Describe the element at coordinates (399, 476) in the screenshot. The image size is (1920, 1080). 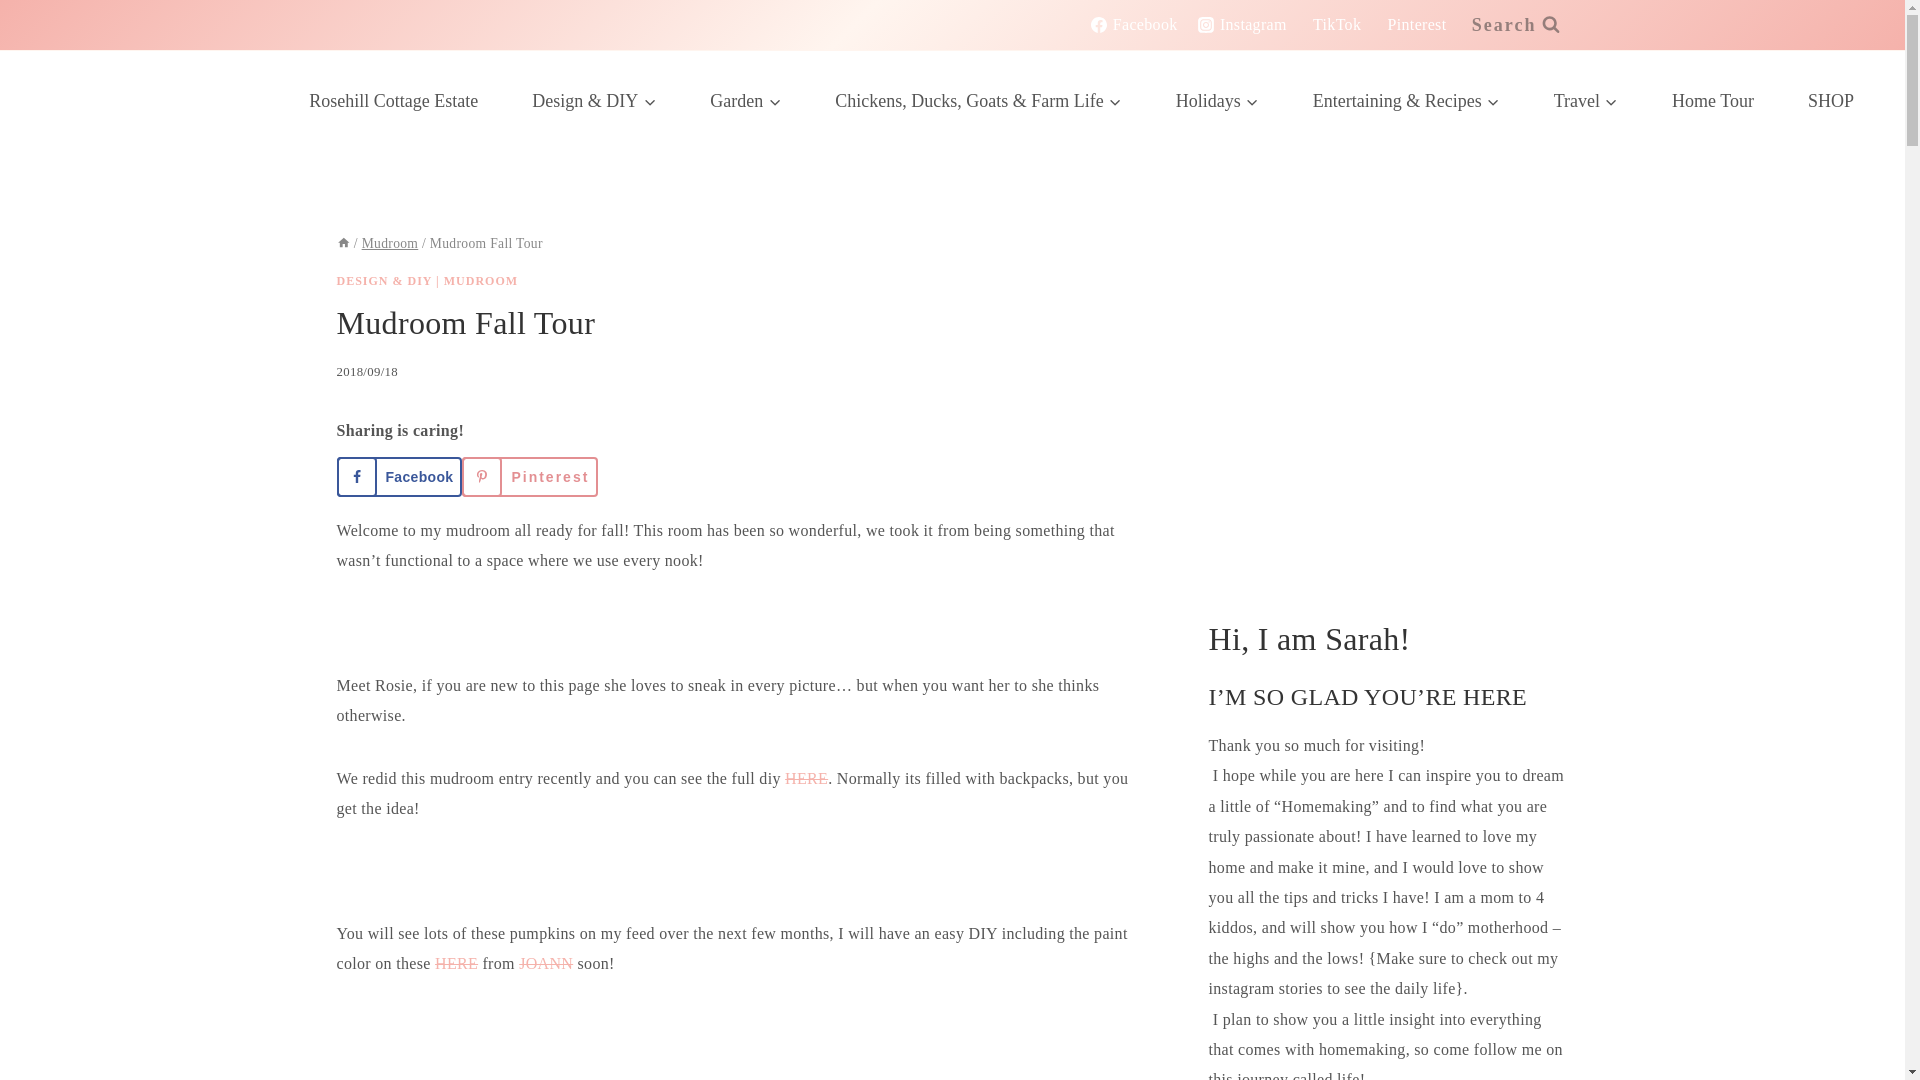
I see `Share on Facebook` at that location.